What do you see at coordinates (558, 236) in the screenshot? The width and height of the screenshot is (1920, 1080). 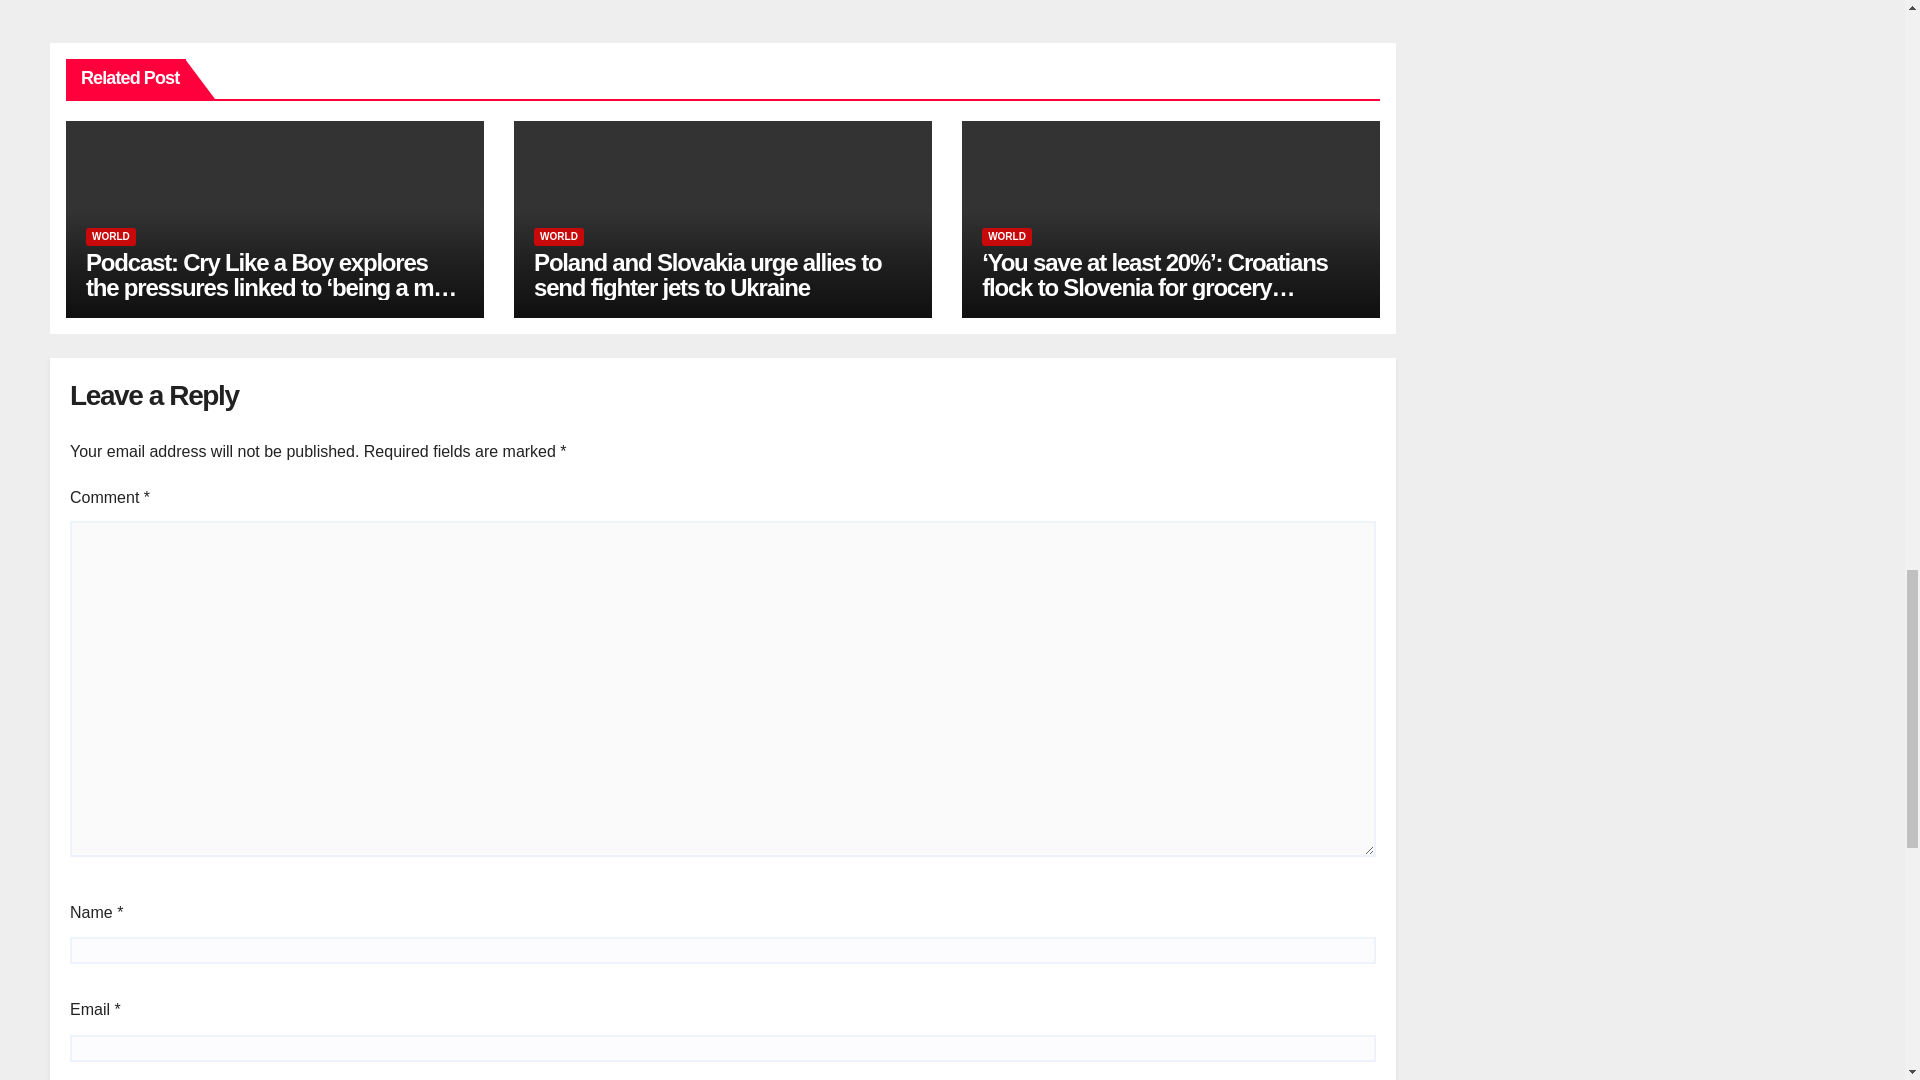 I see `WORLD` at bounding box center [558, 236].